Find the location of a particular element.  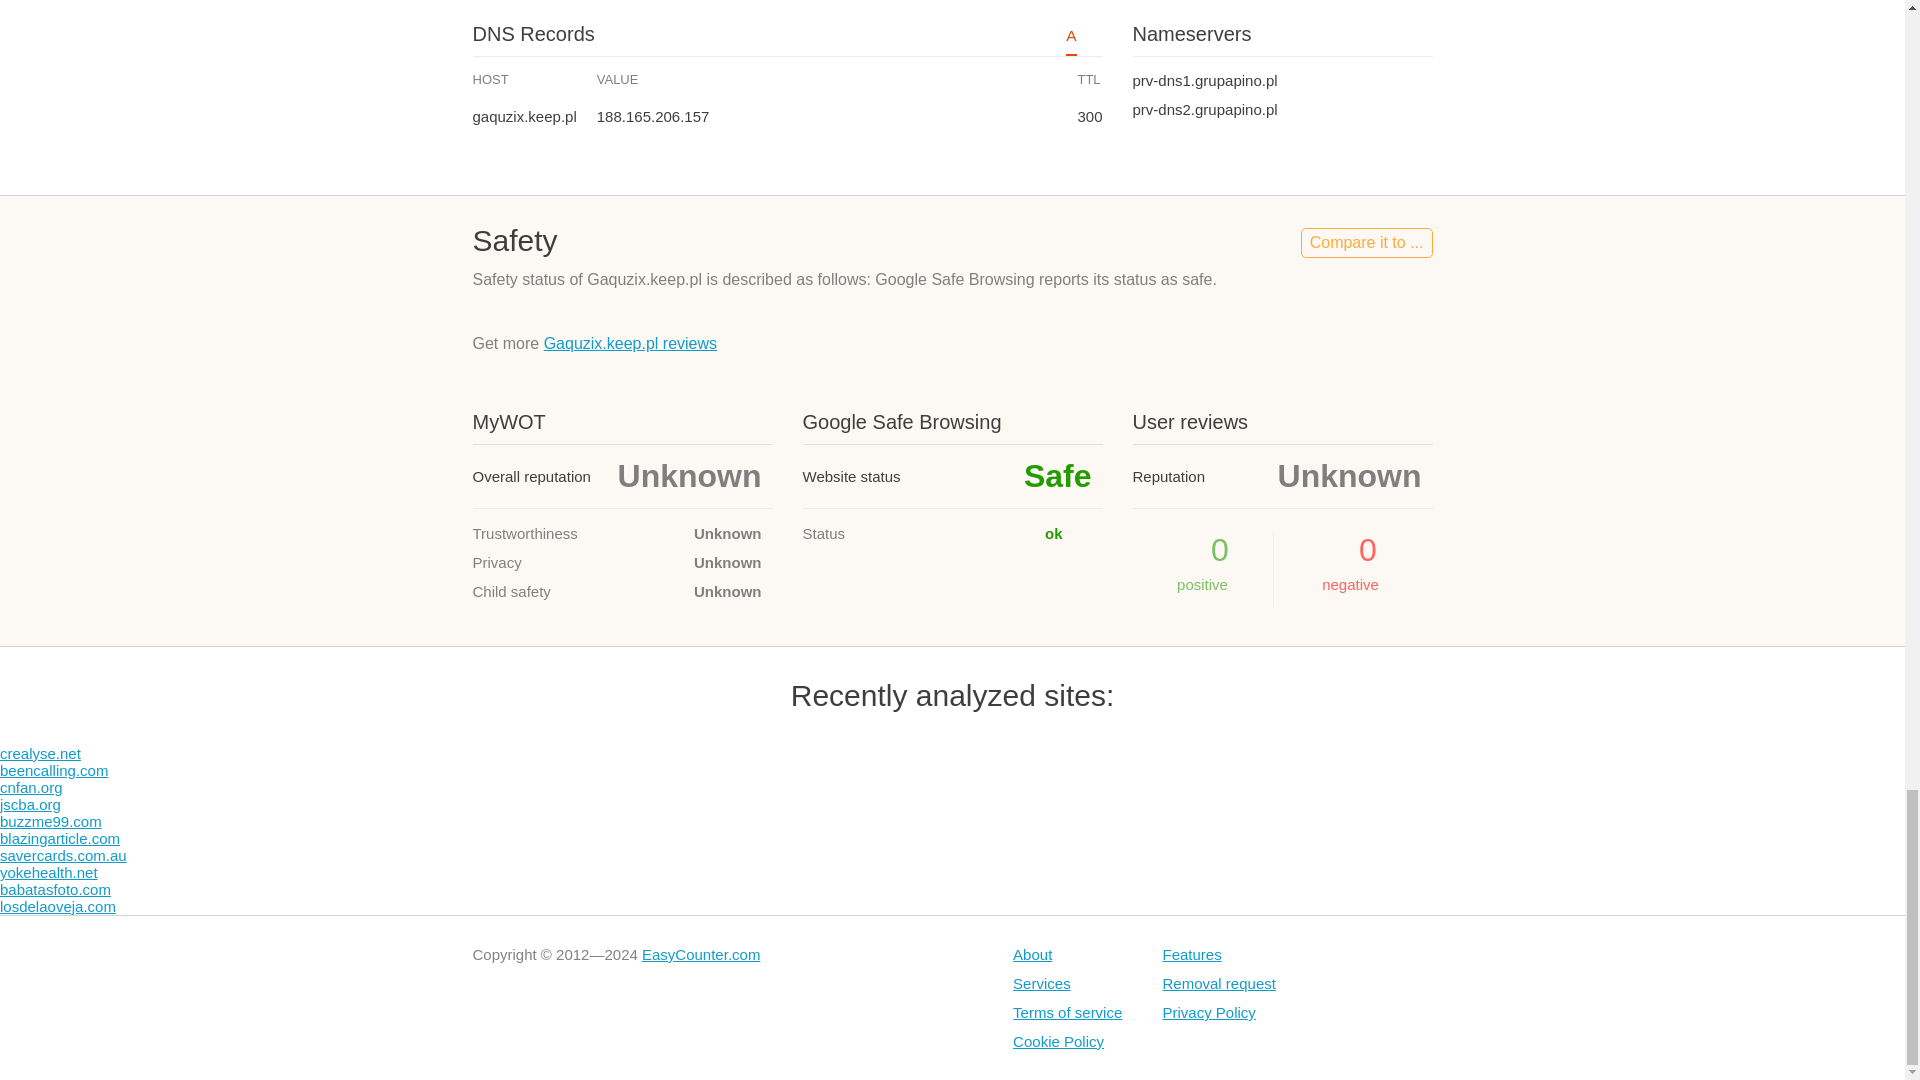

Compare it to ... is located at coordinates (1366, 242).